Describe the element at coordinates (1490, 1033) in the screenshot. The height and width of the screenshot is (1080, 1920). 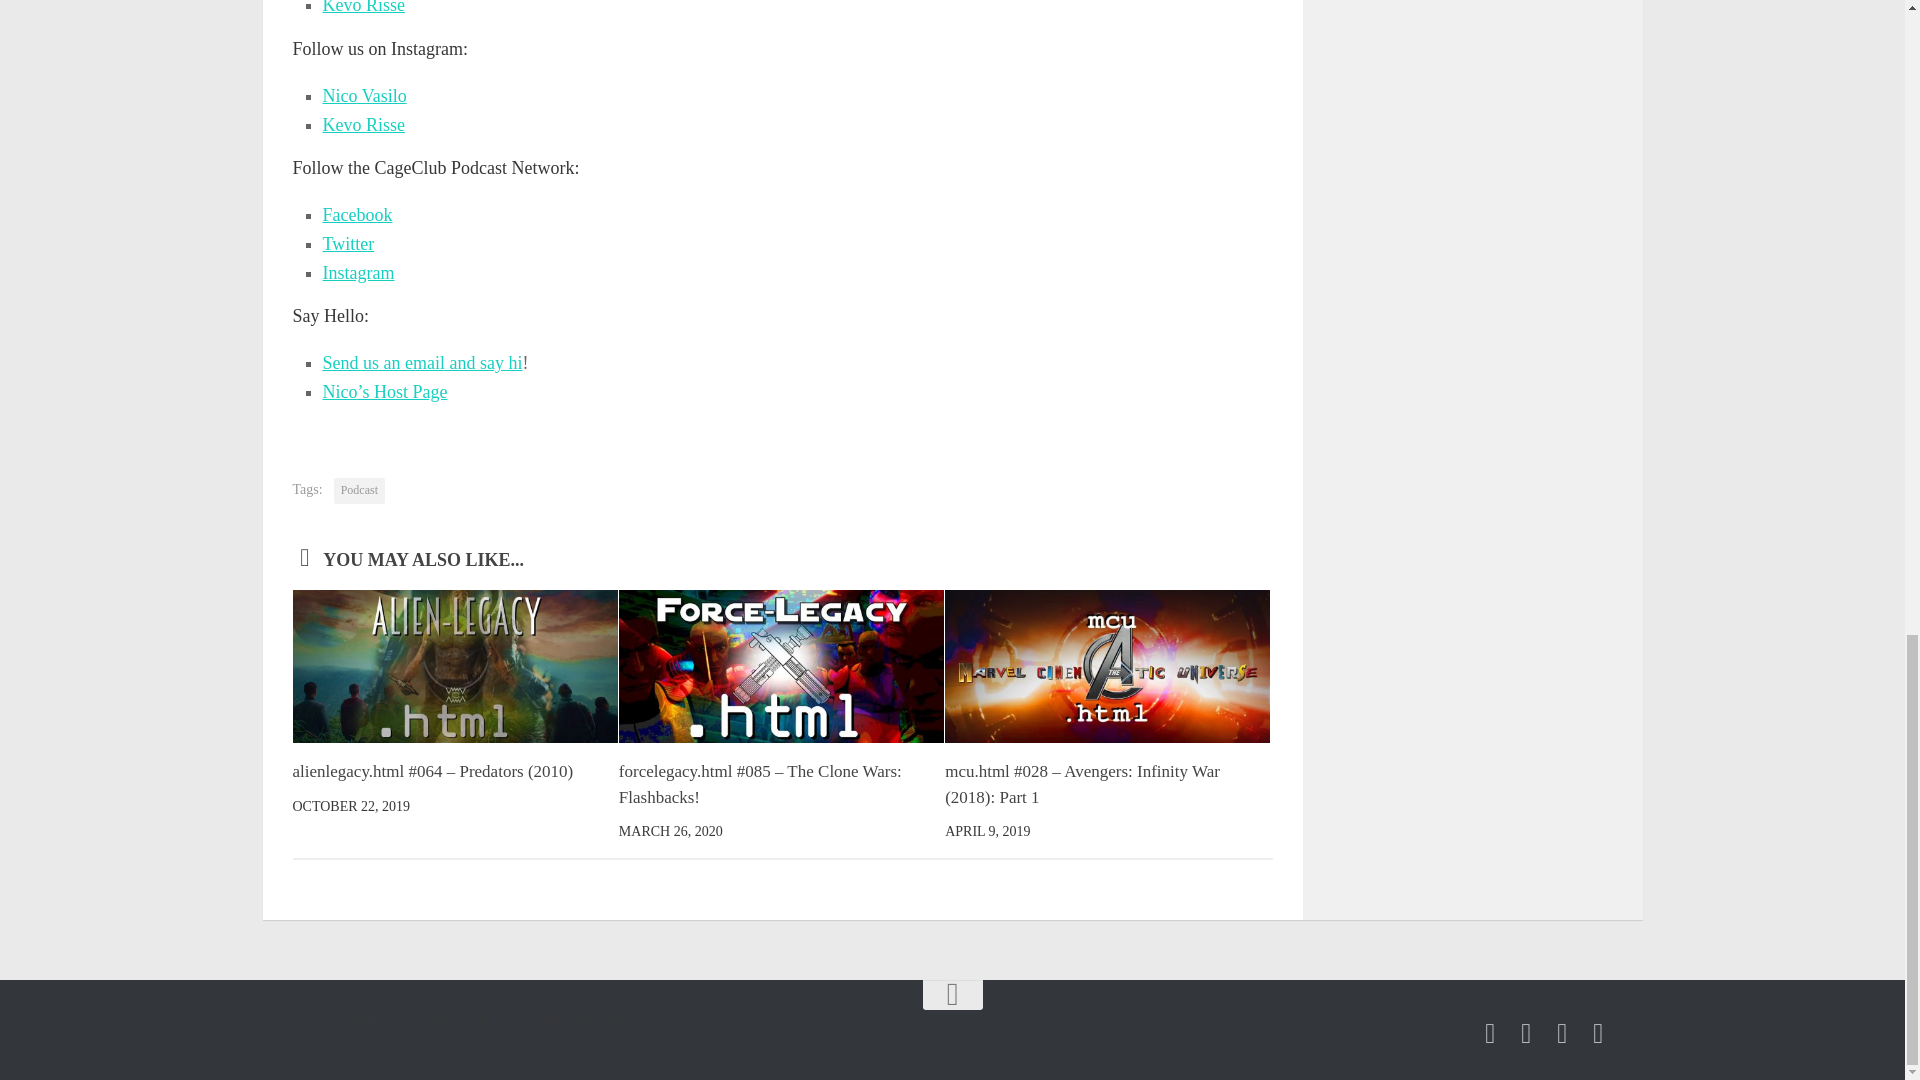
I see `CageClub Podcast Network on Facebook` at that location.